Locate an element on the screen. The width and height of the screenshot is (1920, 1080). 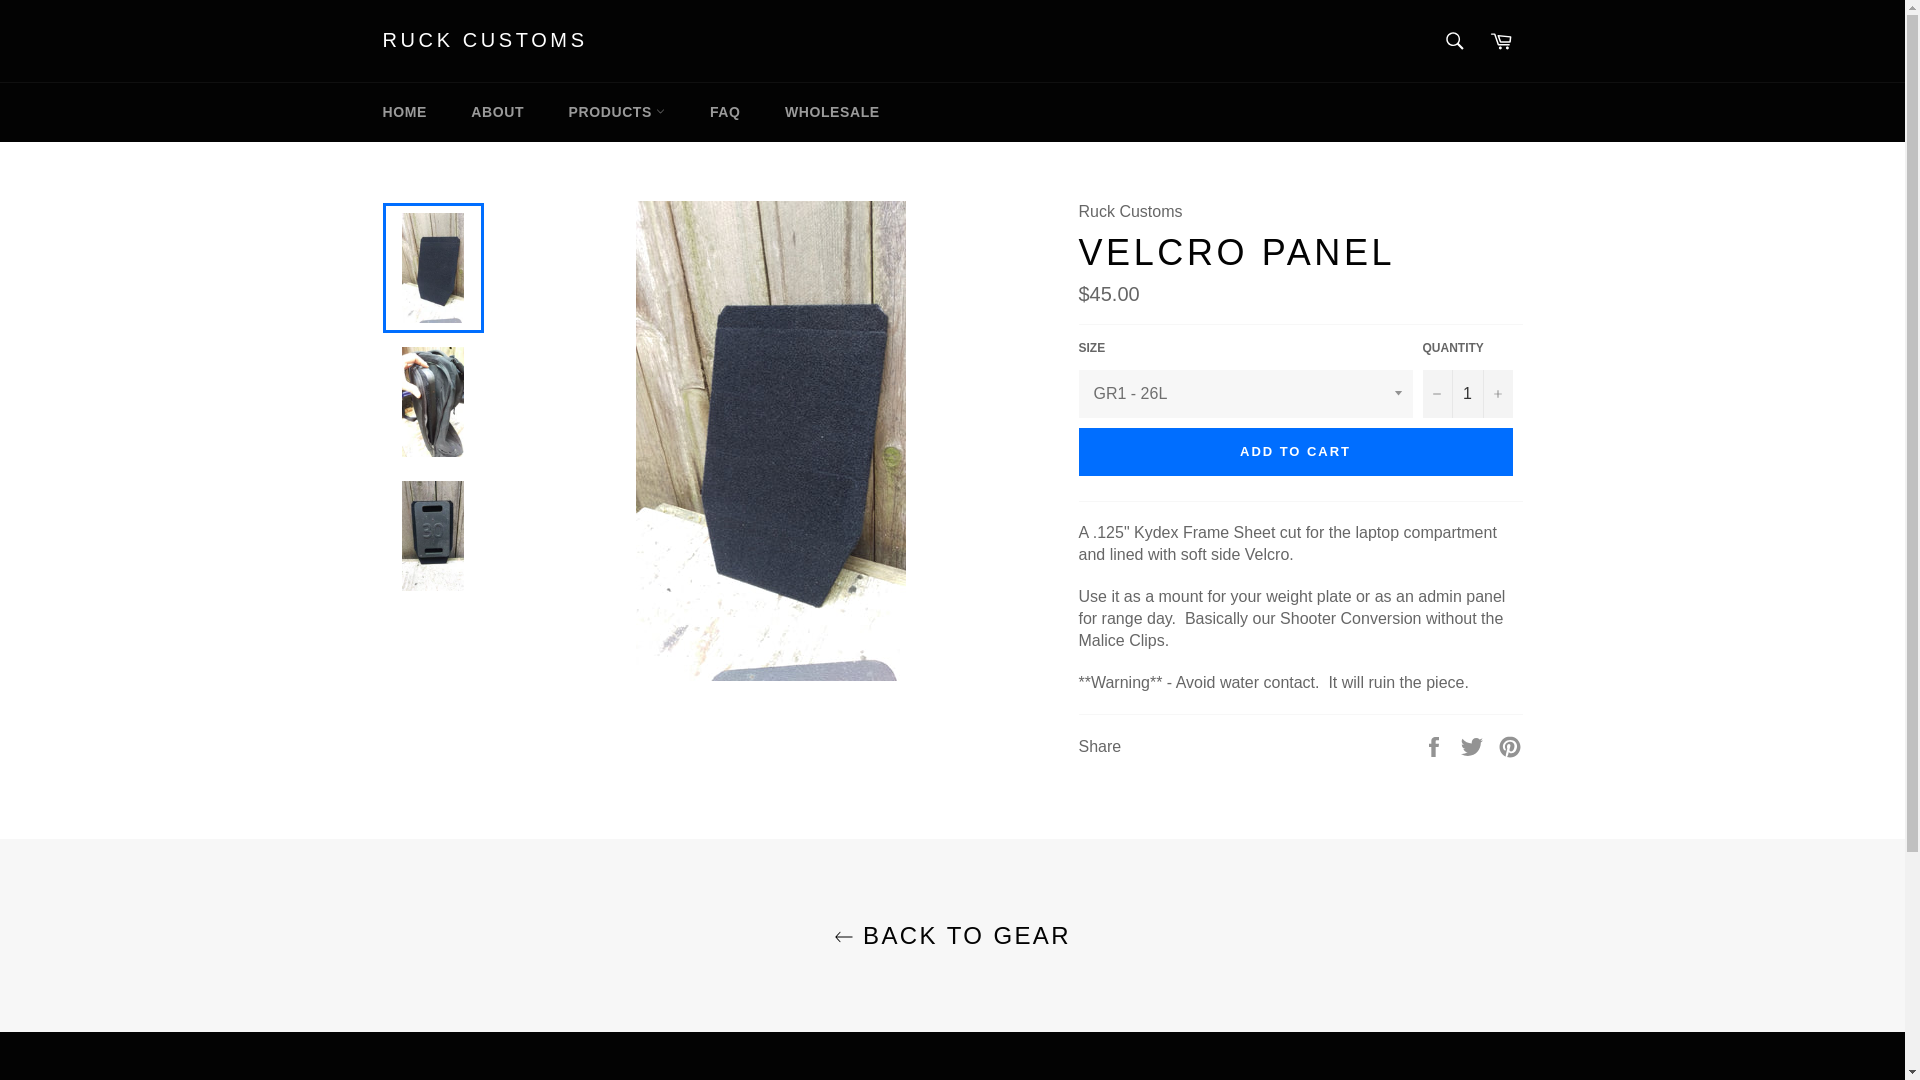
Tweet on Twitter is located at coordinates (1474, 744).